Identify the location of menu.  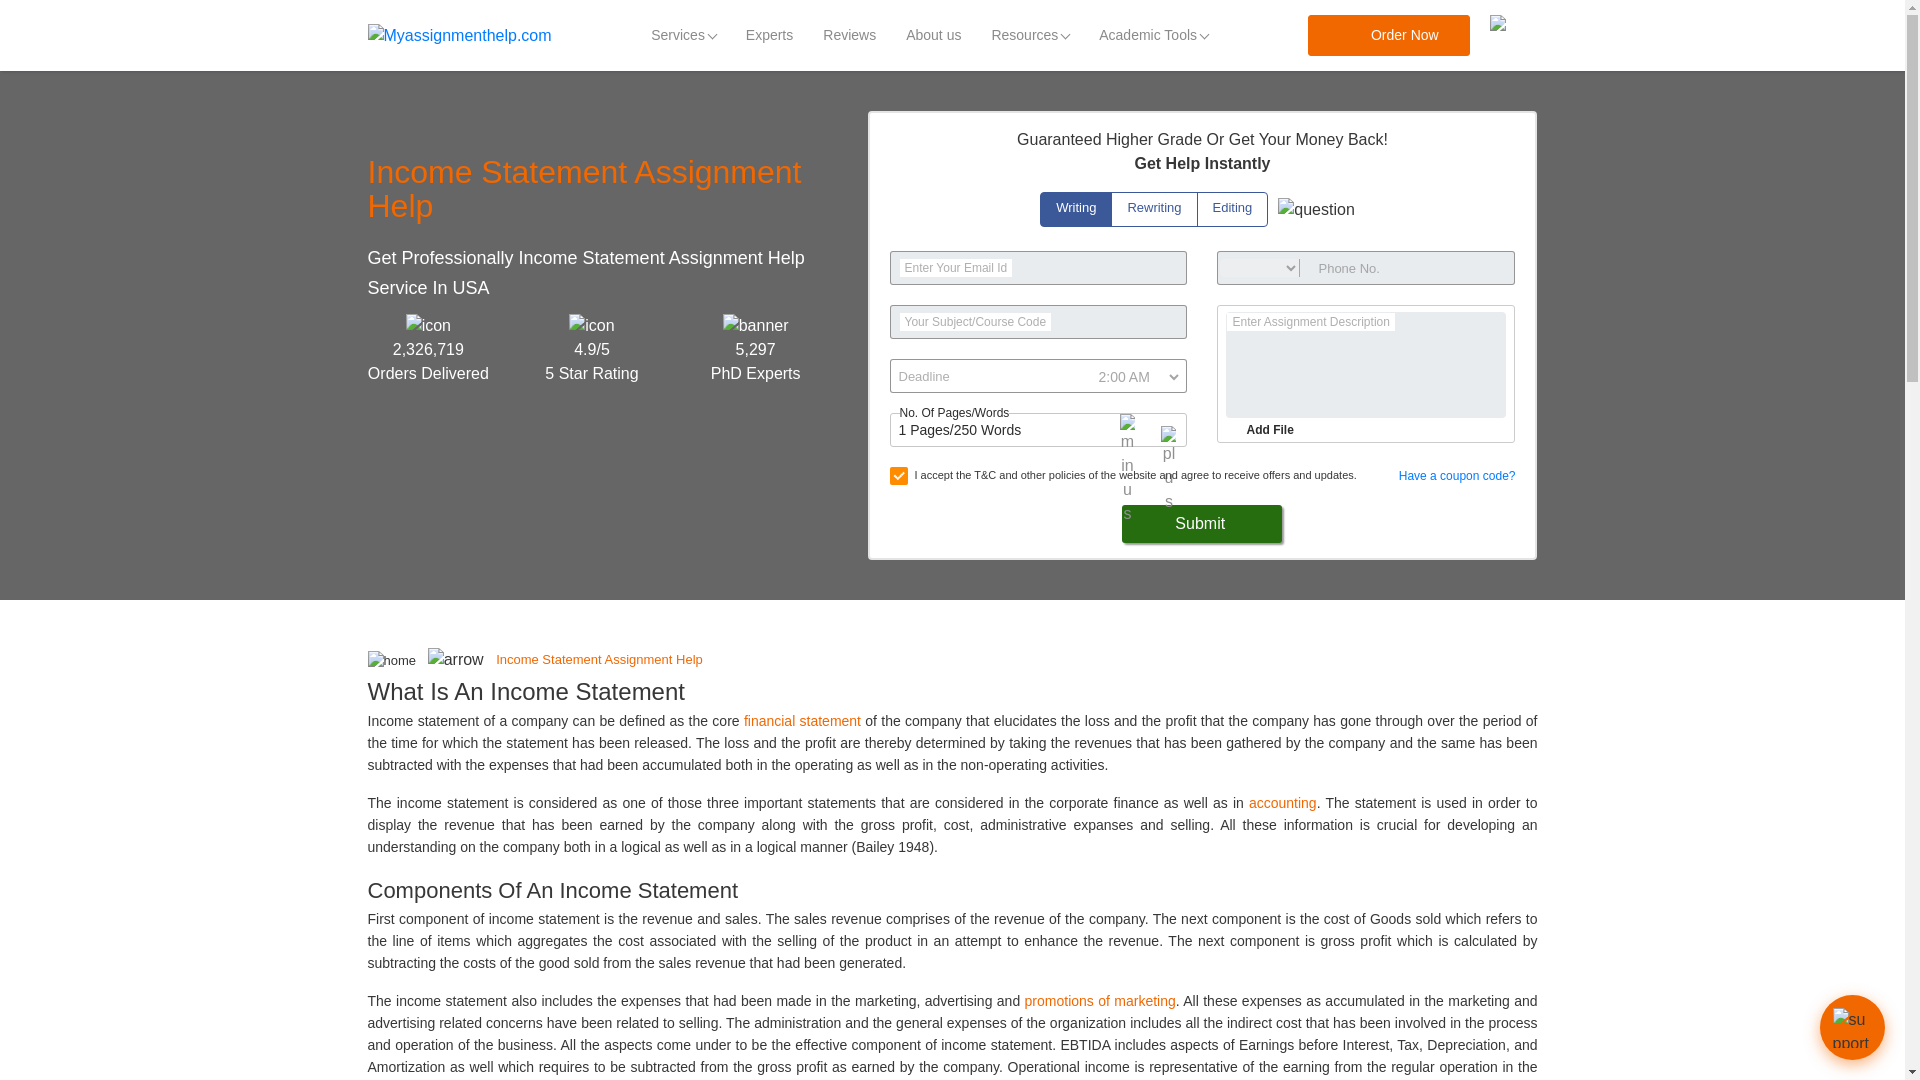
(1513, 36).